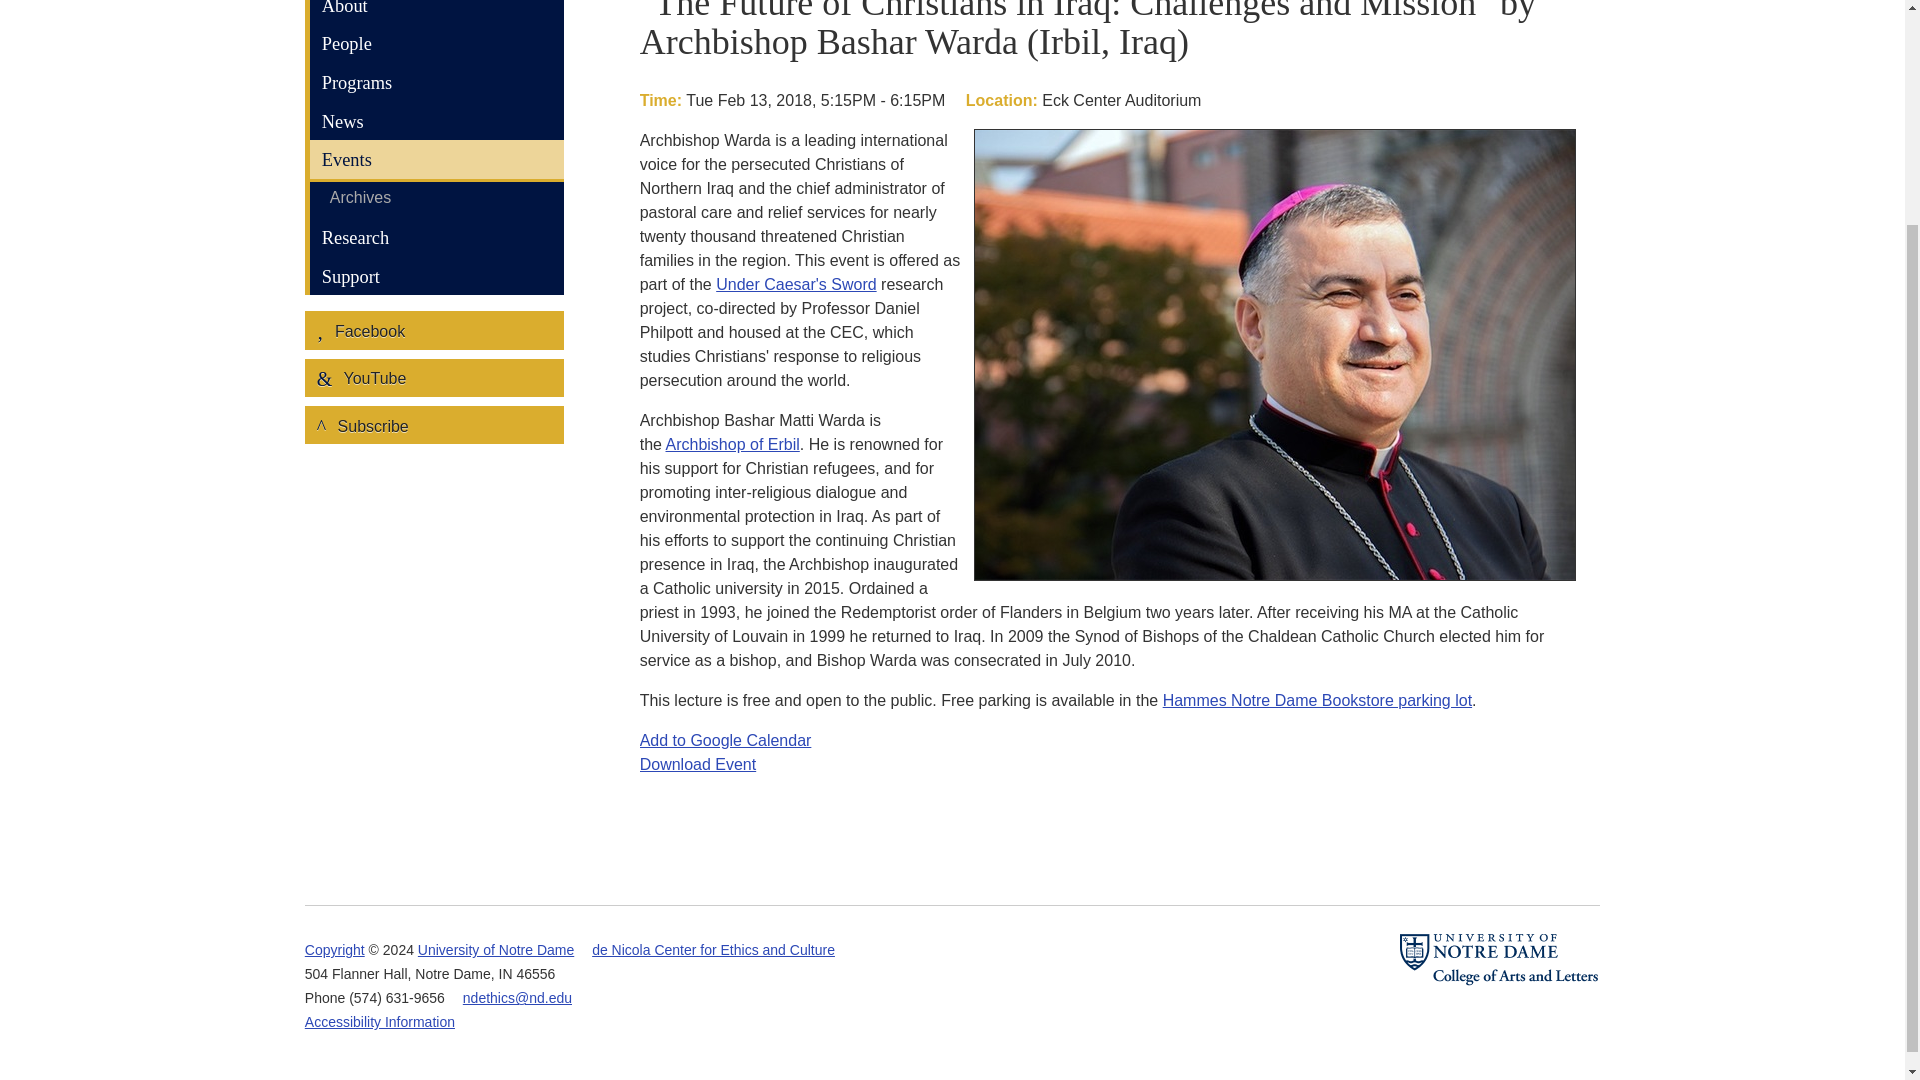 The height and width of the screenshot is (1080, 1920). I want to click on Events, so click(436, 161).